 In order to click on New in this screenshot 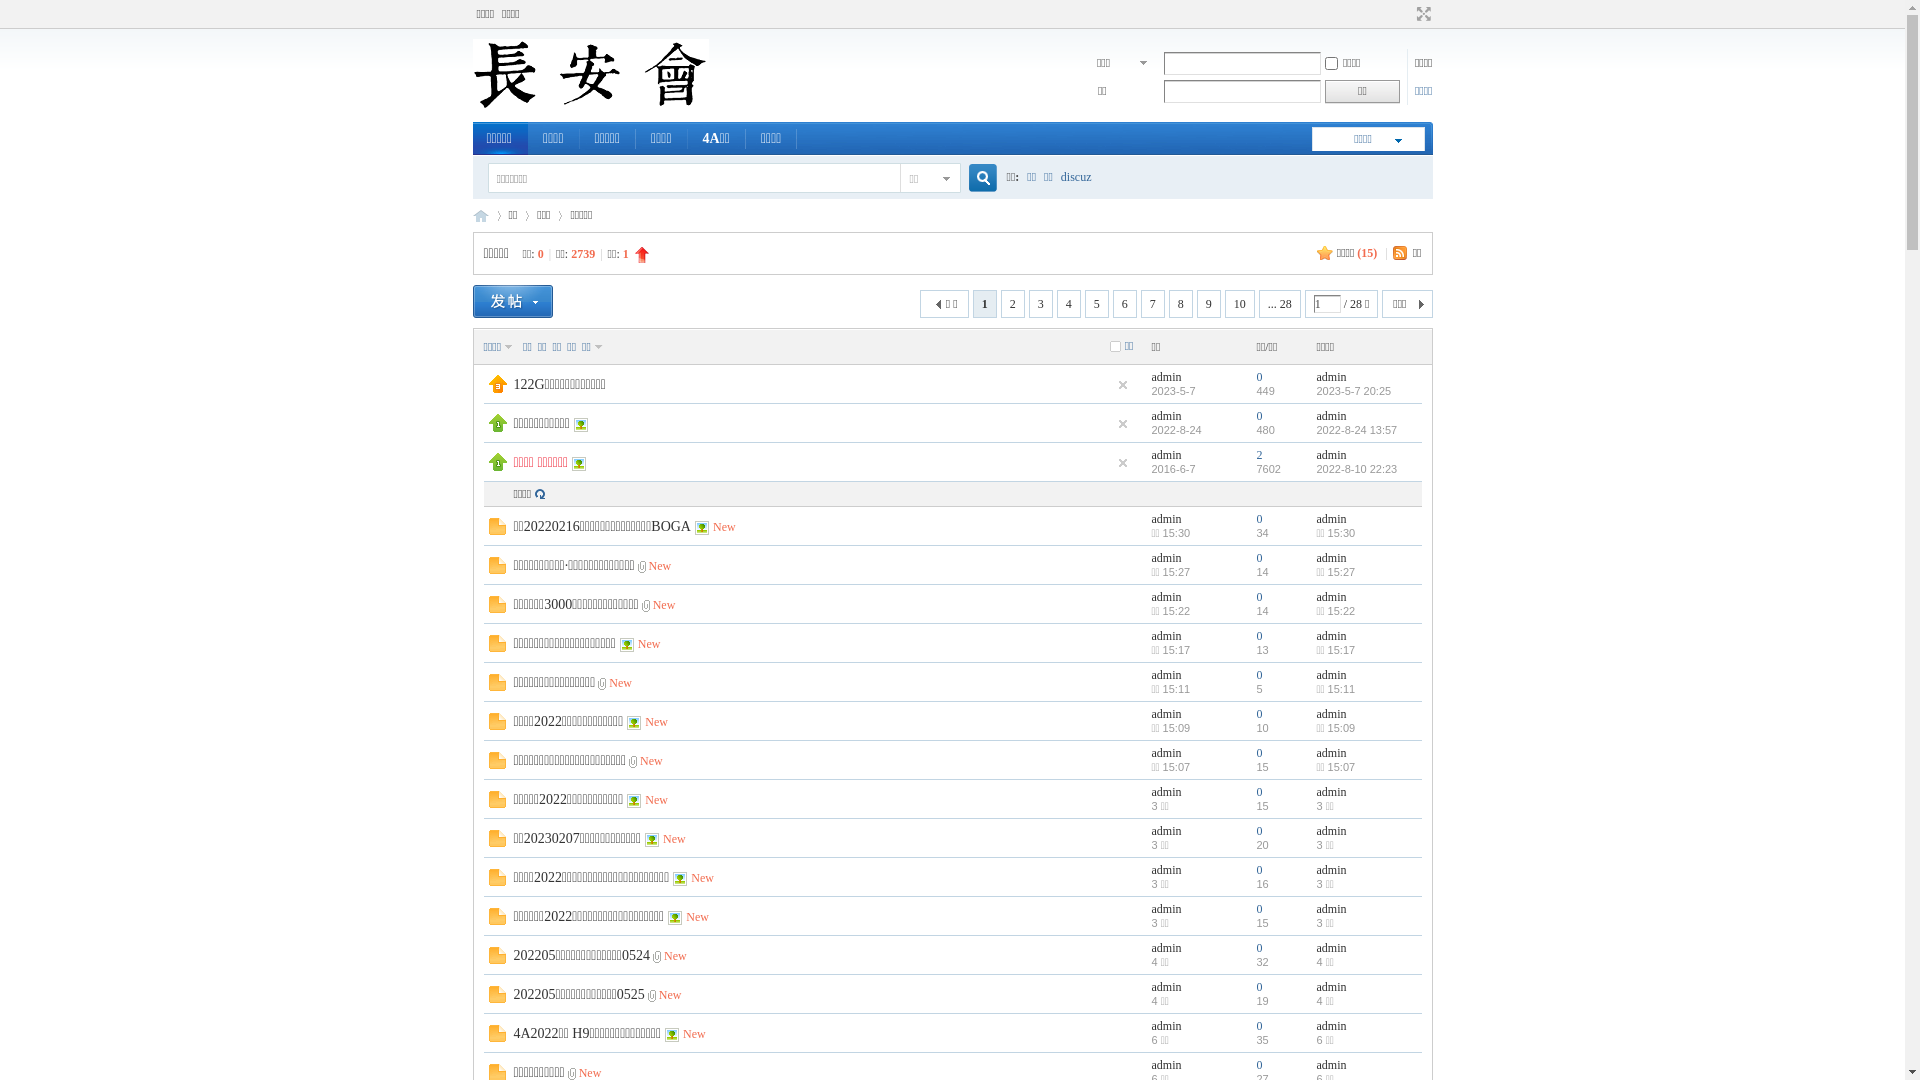, I will do `click(724, 527)`.